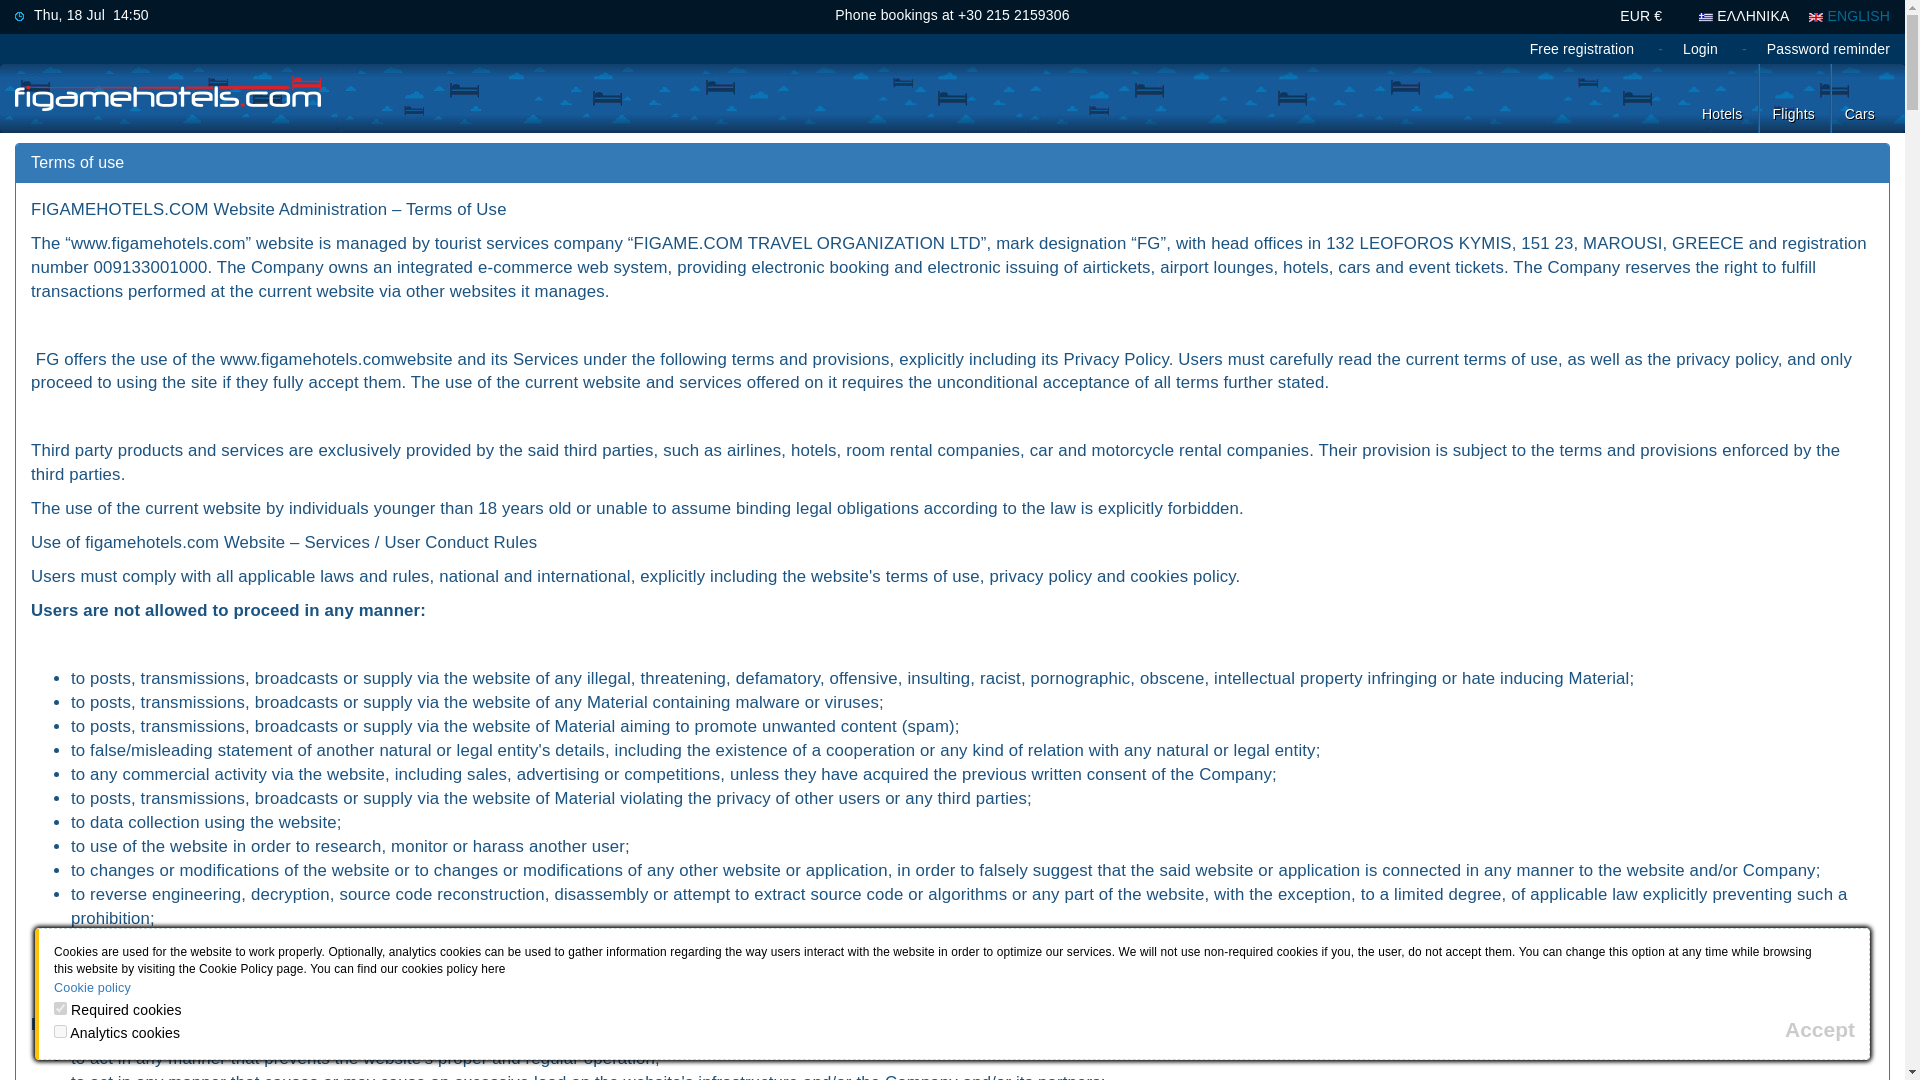 The image size is (1920, 1080). What do you see at coordinates (1828, 49) in the screenshot?
I see `Password reminder` at bounding box center [1828, 49].